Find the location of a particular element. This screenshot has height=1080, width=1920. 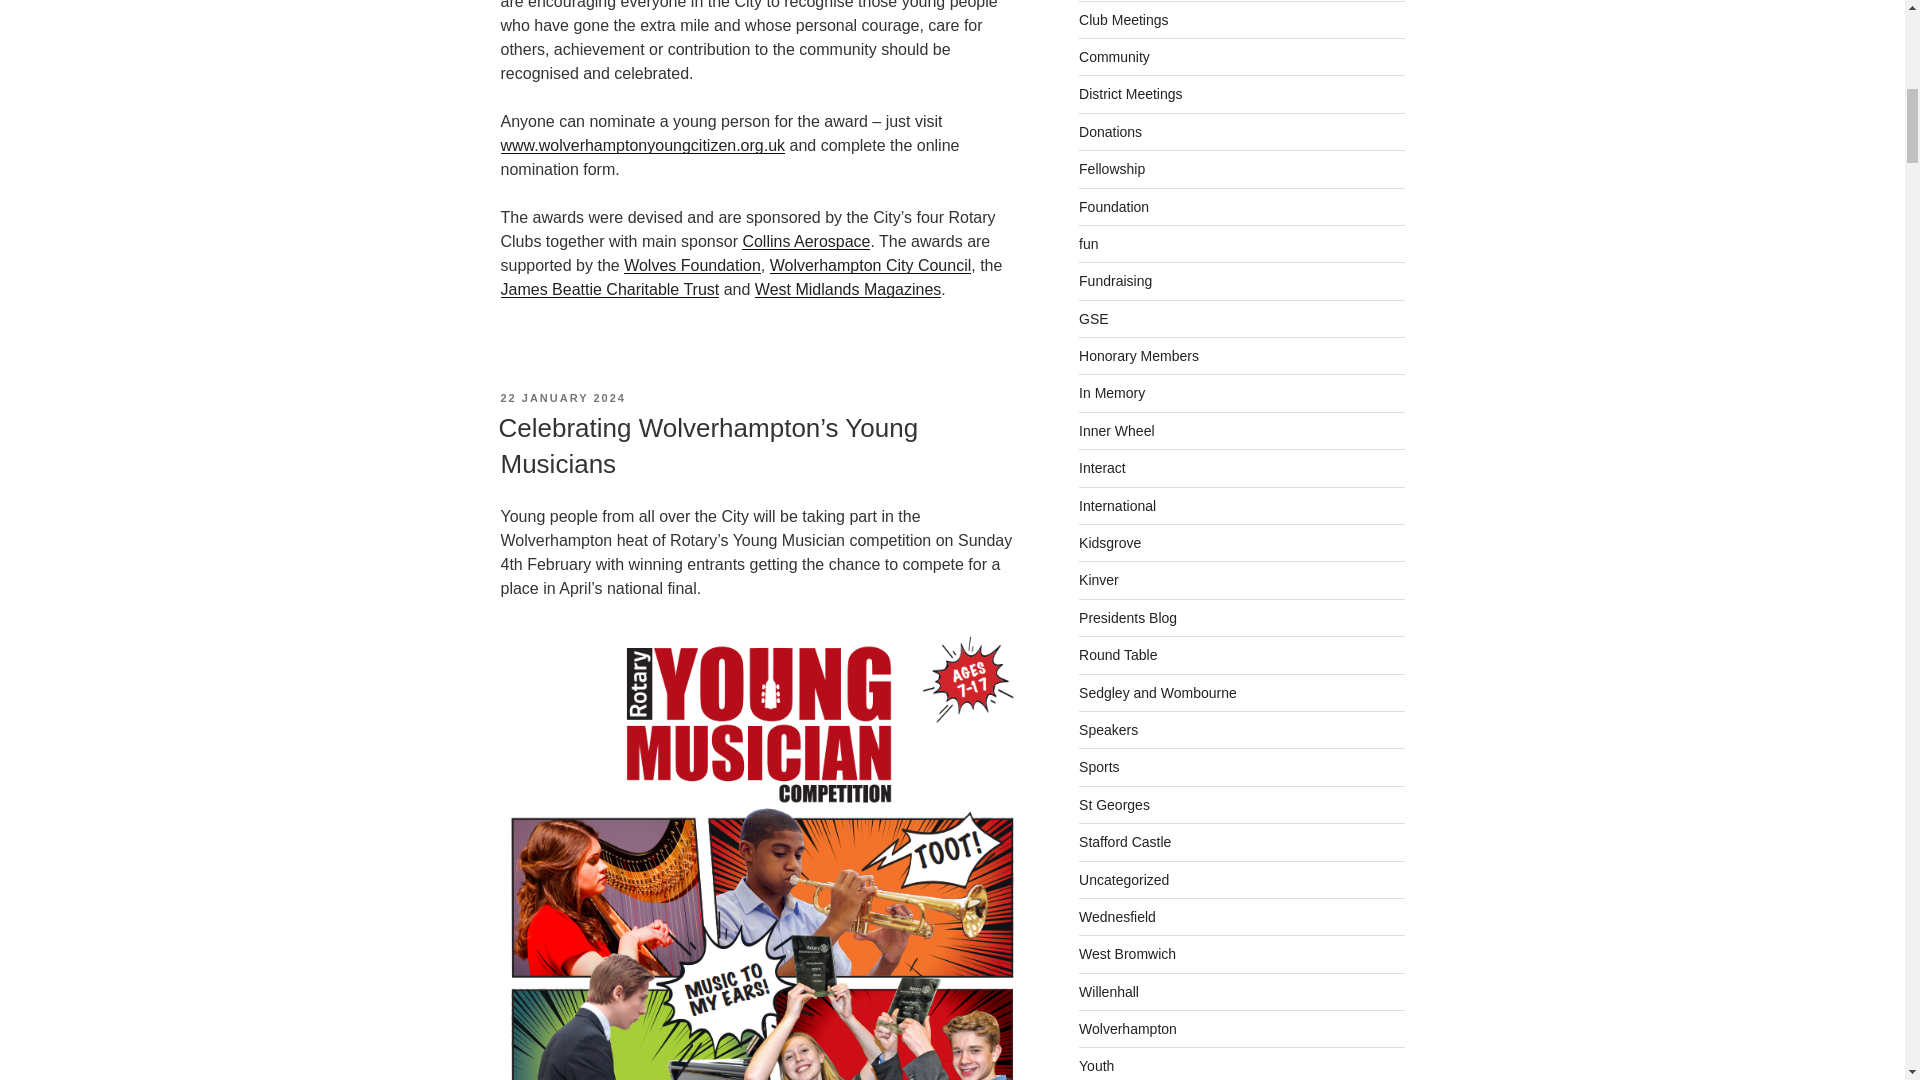

James Beattie Charitable Trust is located at coordinates (608, 289).